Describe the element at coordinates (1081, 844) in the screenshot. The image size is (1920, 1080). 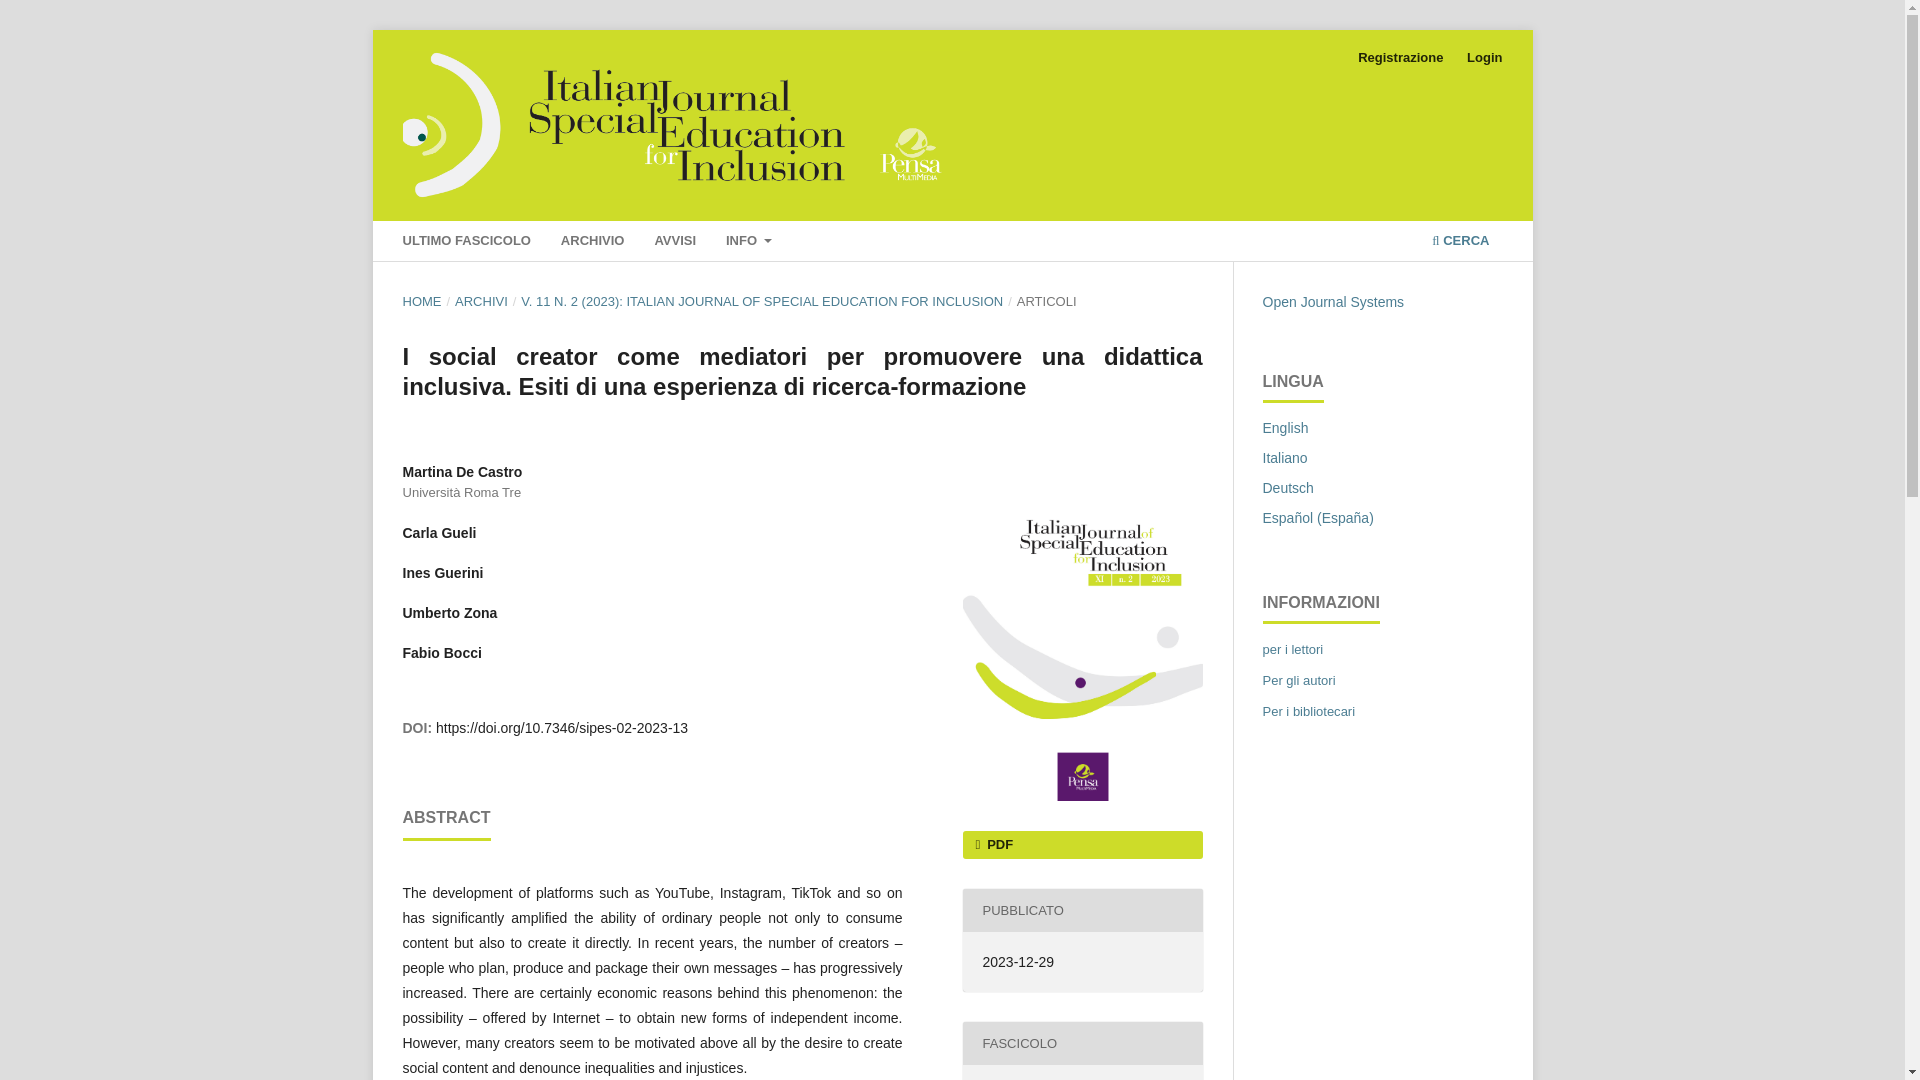
I see `PDF` at that location.